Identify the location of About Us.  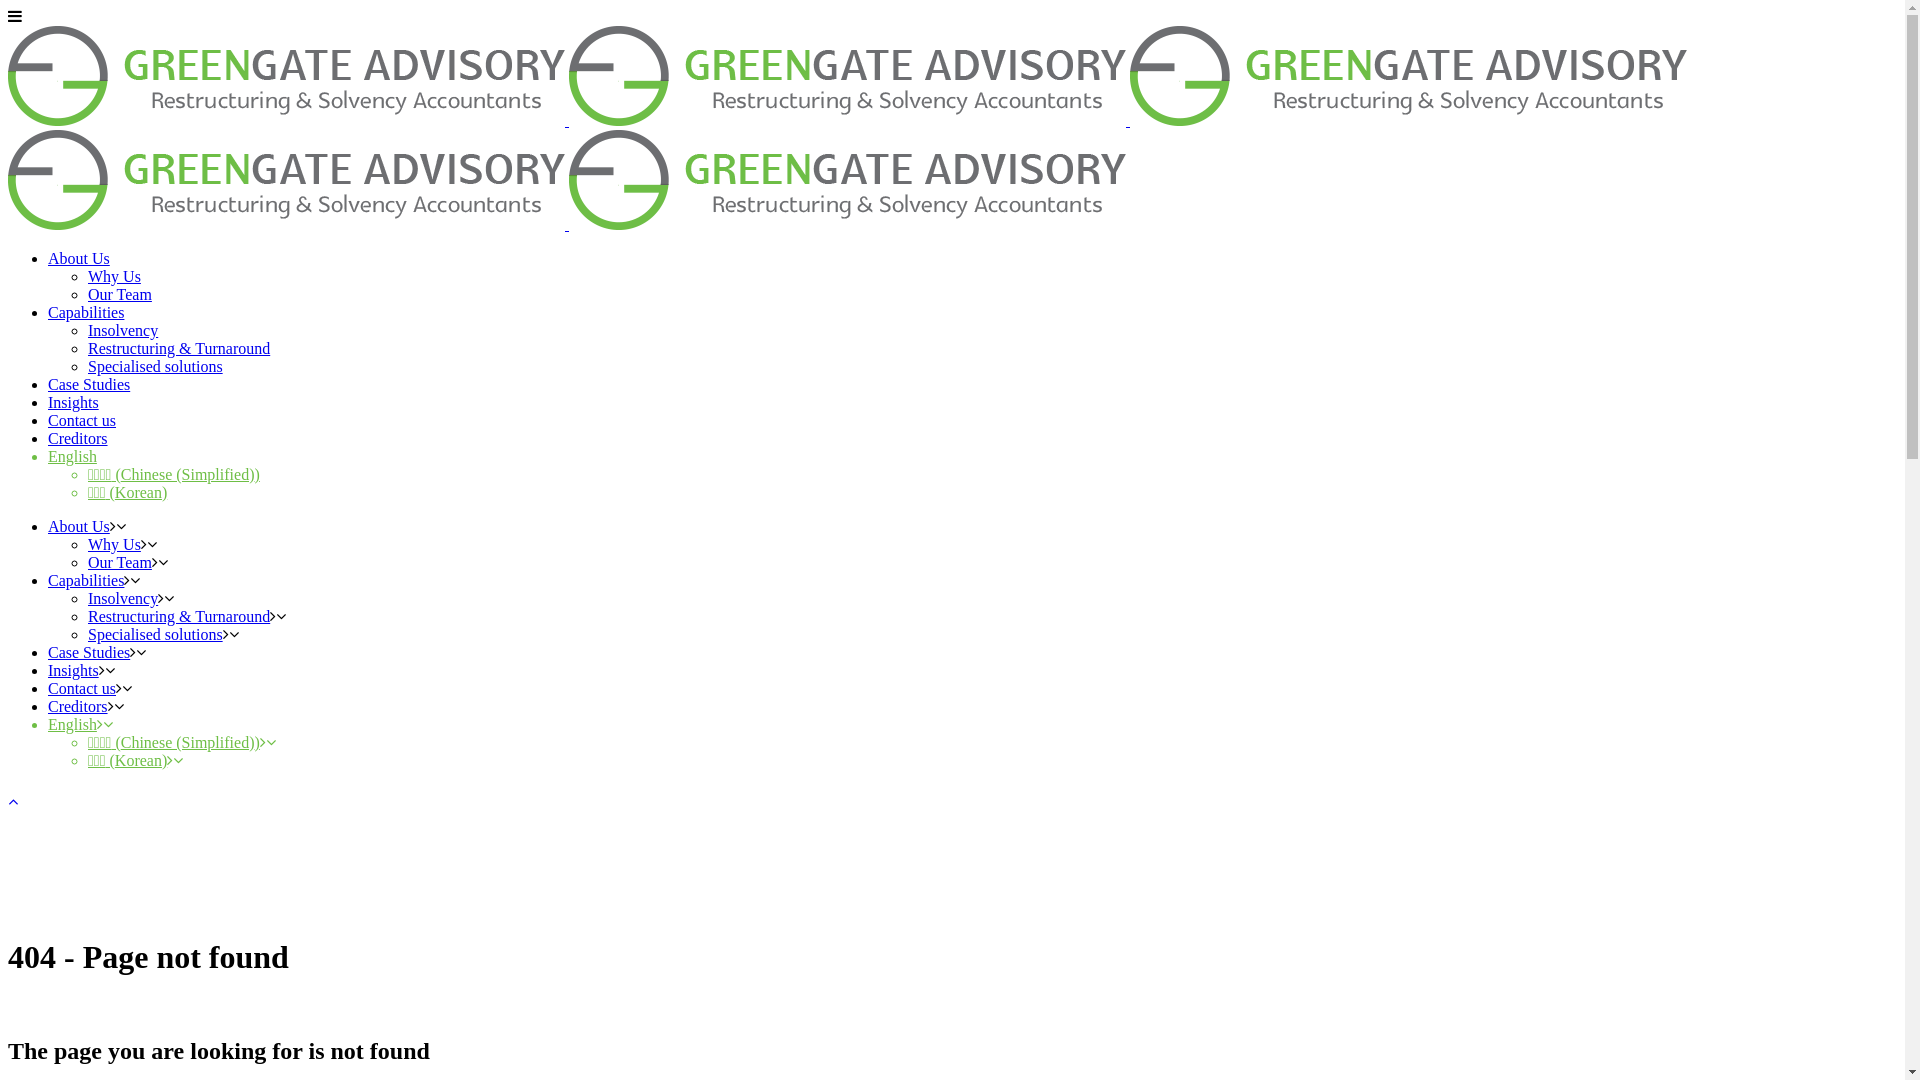
(79, 258).